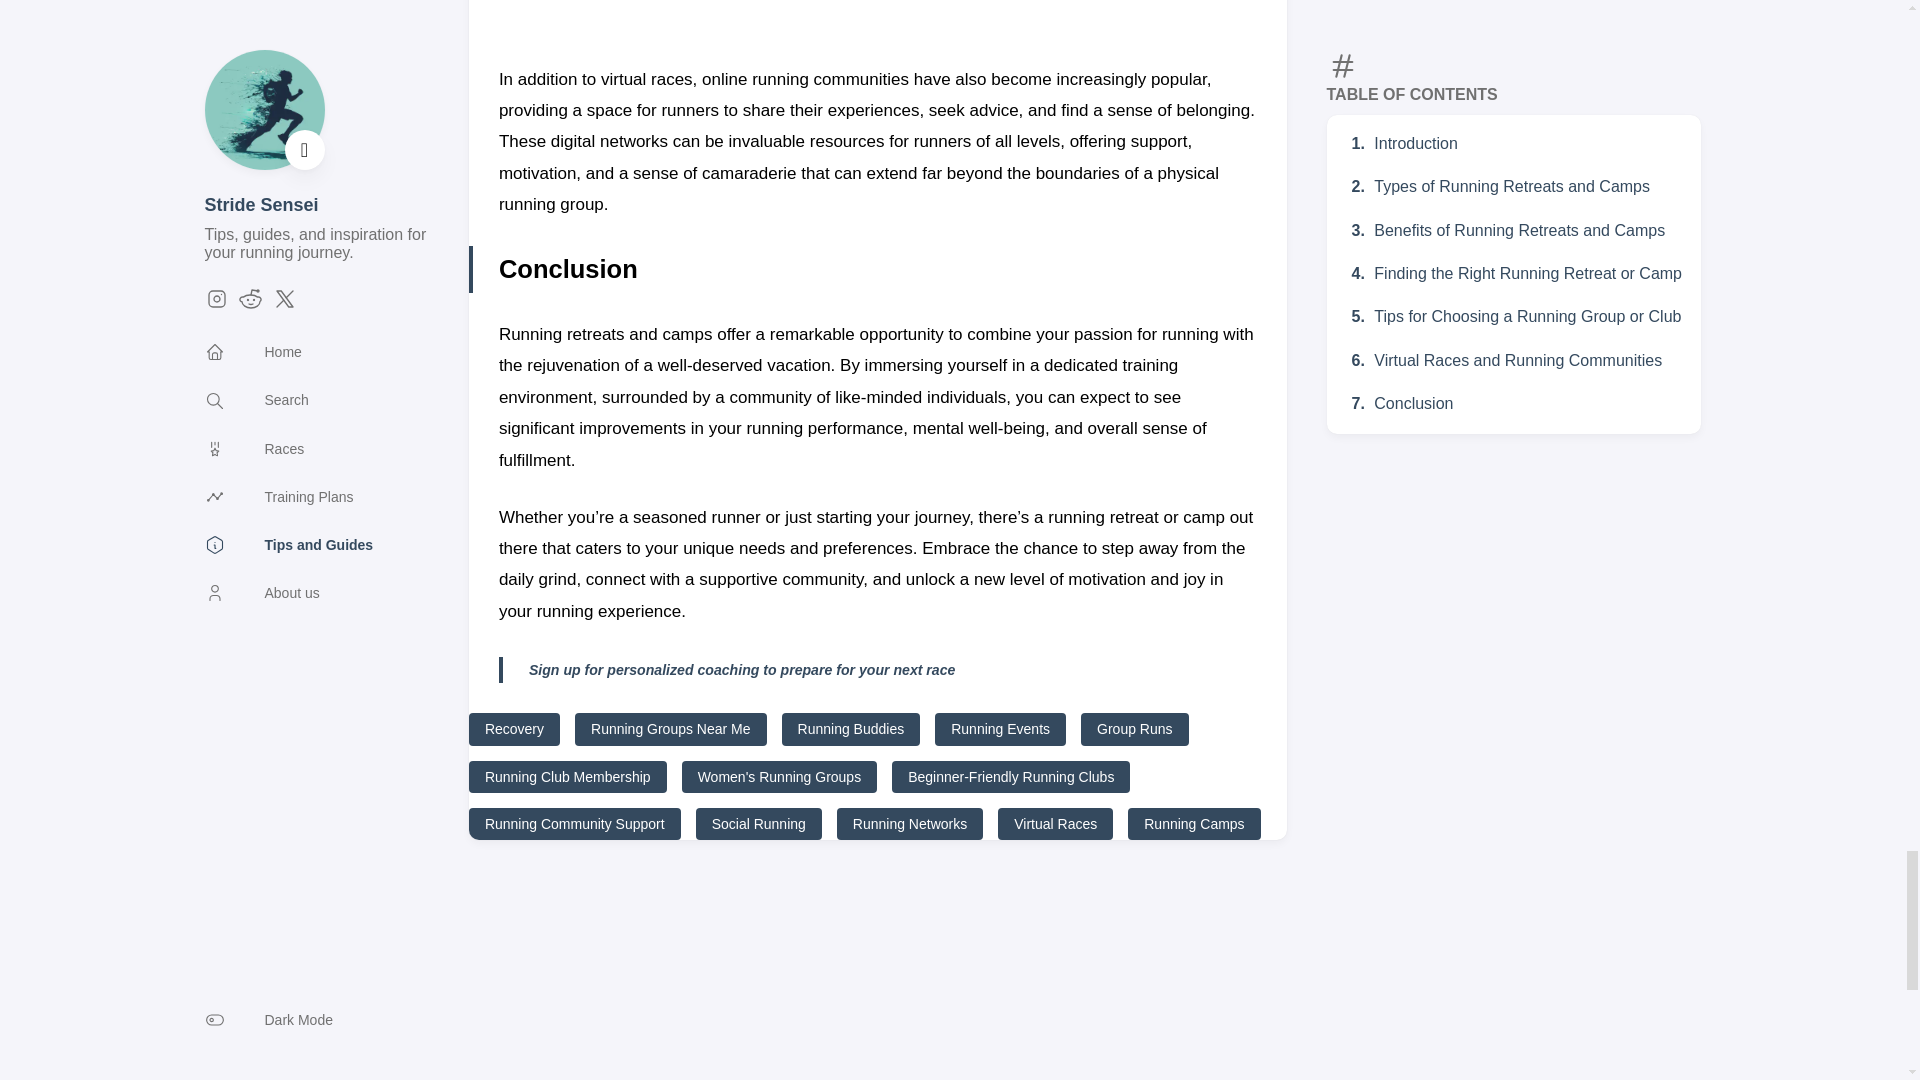 The height and width of the screenshot is (1080, 1920). I want to click on Virtual Races, so click(1056, 824).